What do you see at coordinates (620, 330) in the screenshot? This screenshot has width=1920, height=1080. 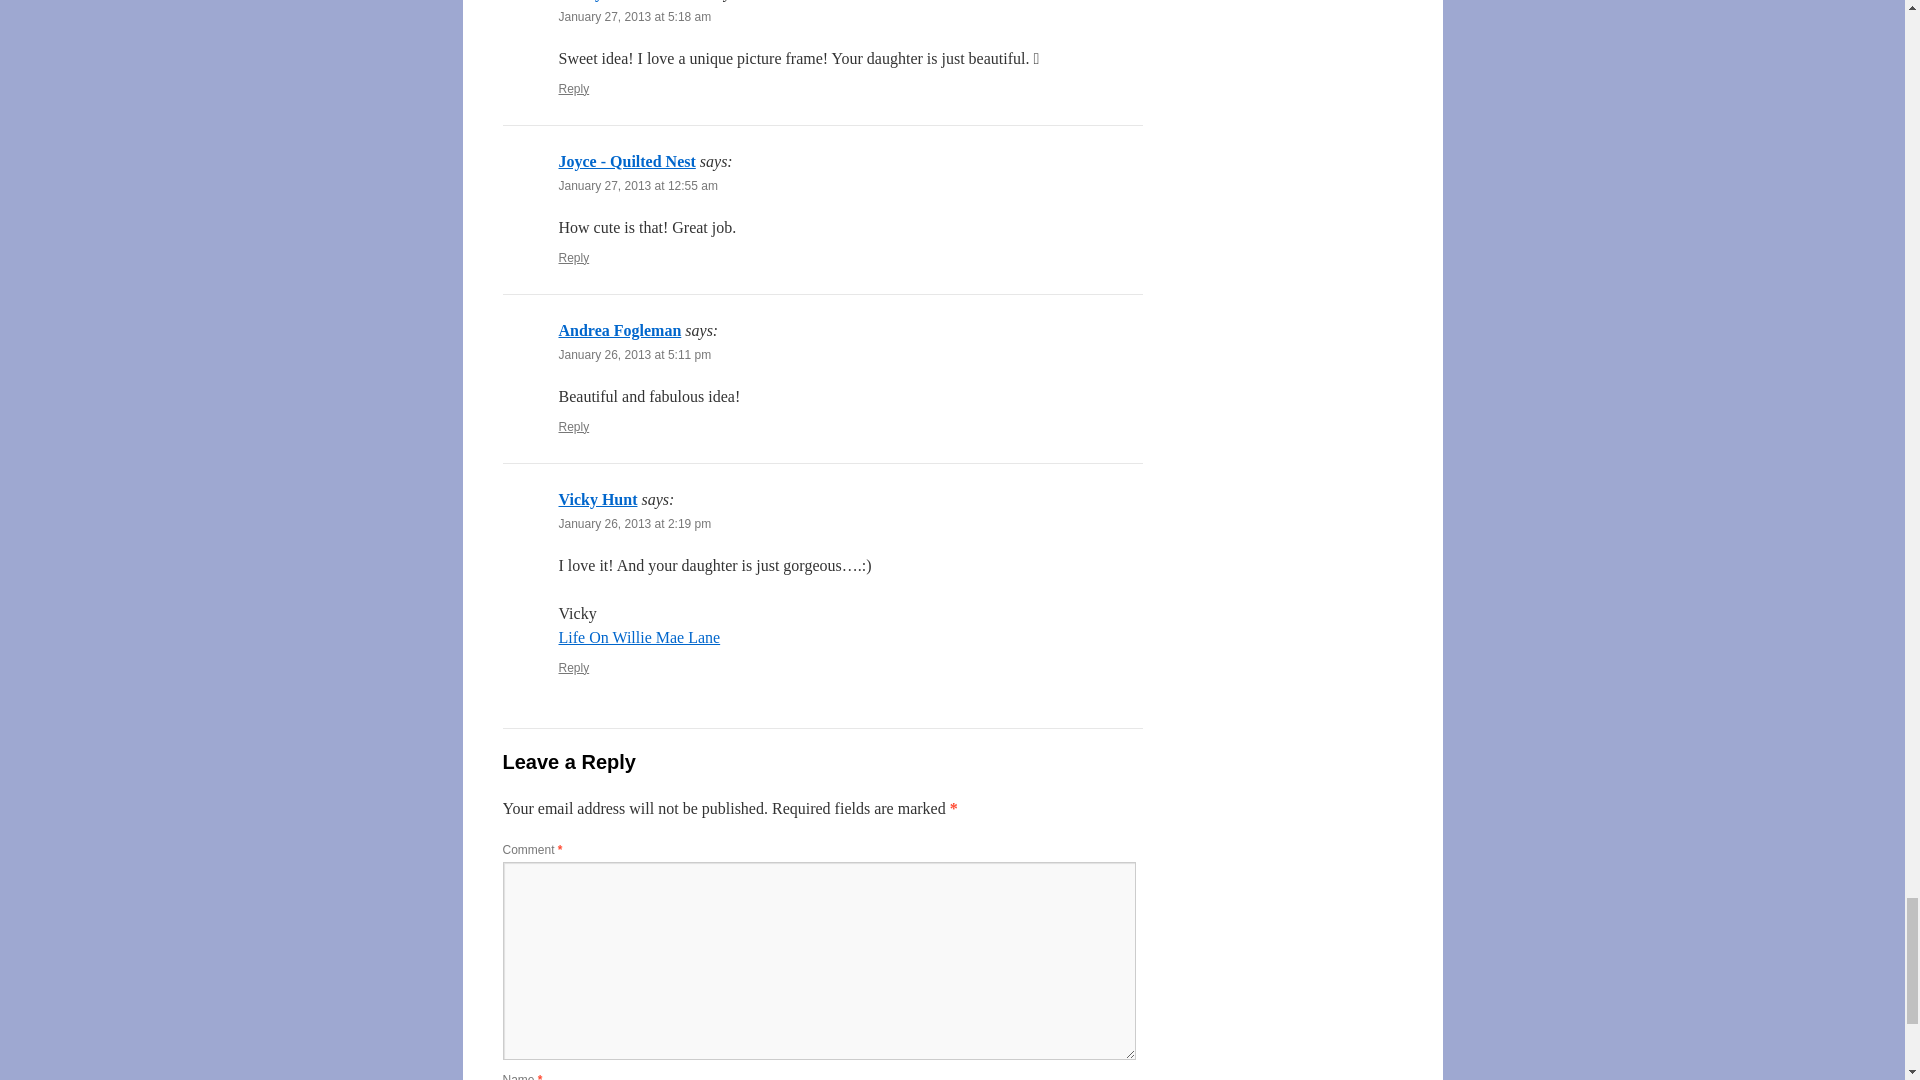 I see `Andrea Fogleman` at bounding box center [620, 330].